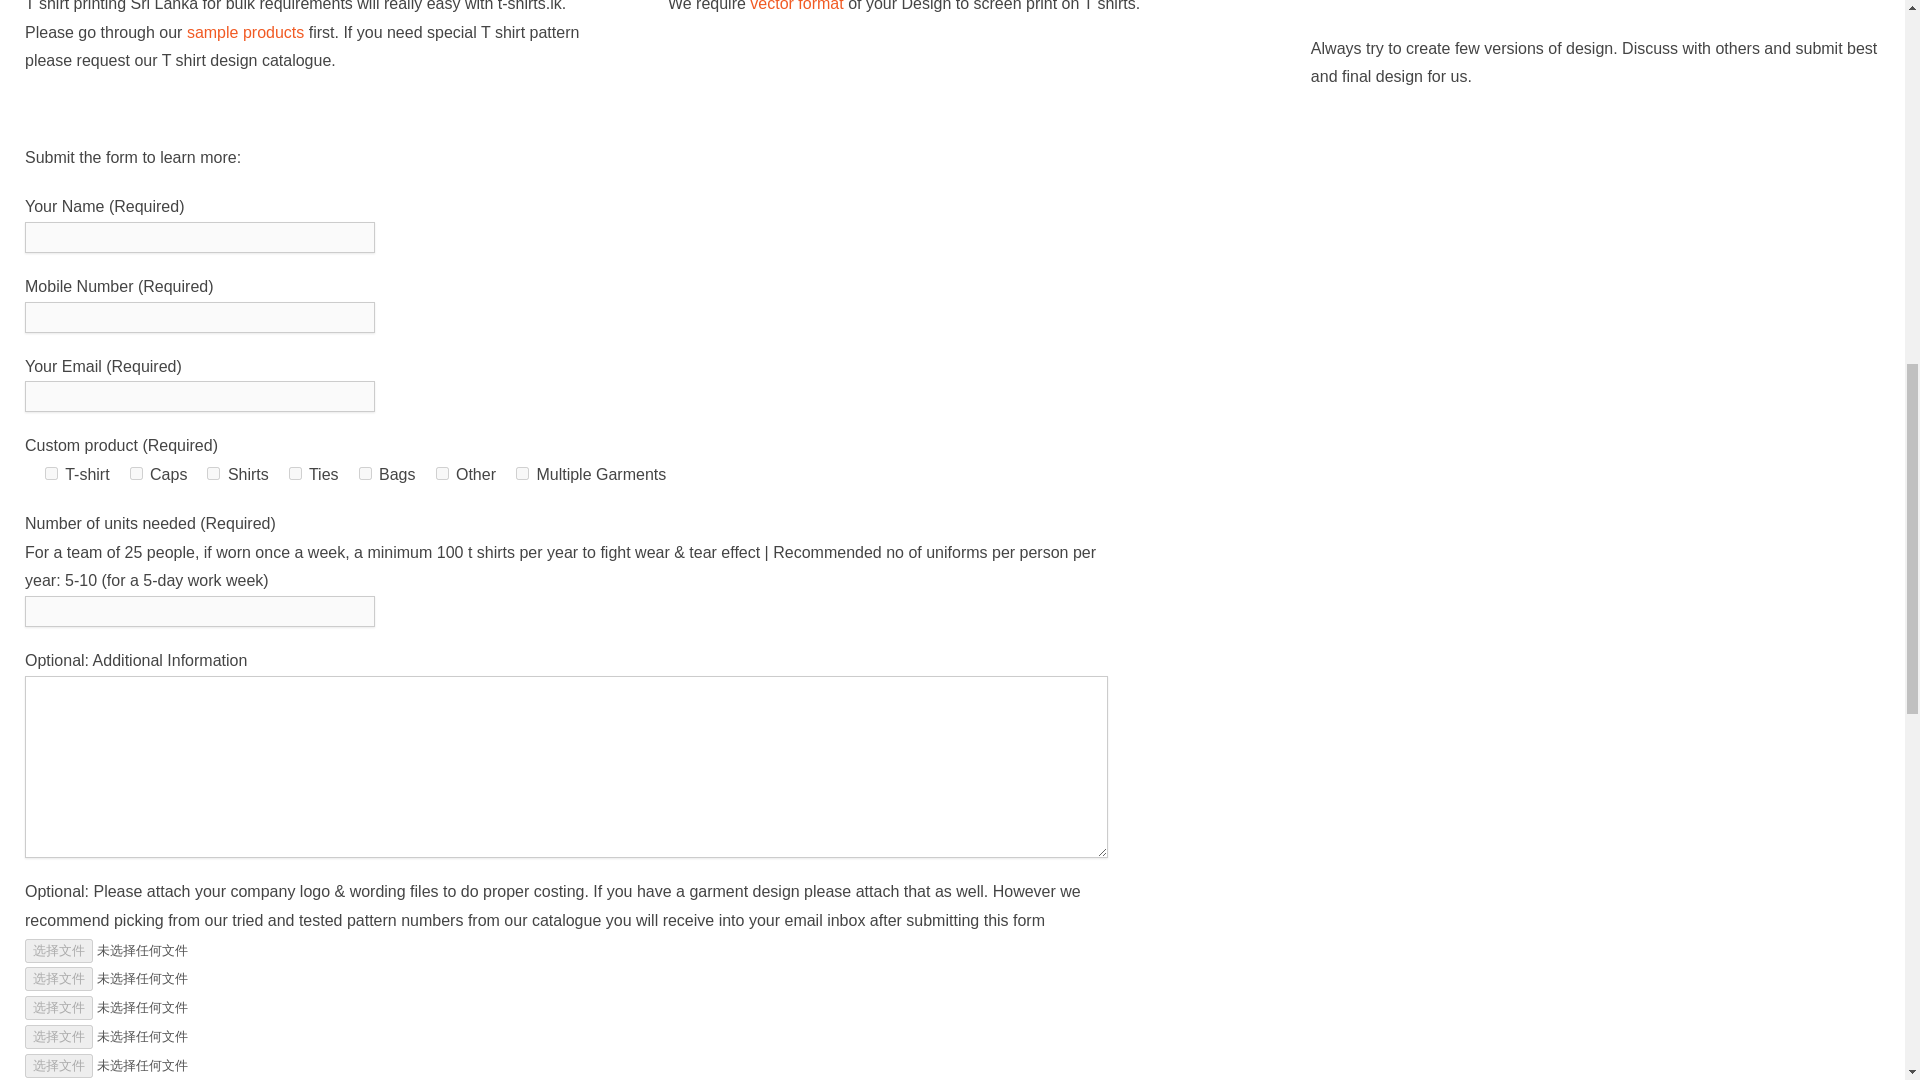 This screenshot has height=1080, width=1920. What do you see at coordinates (50, 472) in the screenshot?
I see `T-shirt` at bounding box center [50, 472].